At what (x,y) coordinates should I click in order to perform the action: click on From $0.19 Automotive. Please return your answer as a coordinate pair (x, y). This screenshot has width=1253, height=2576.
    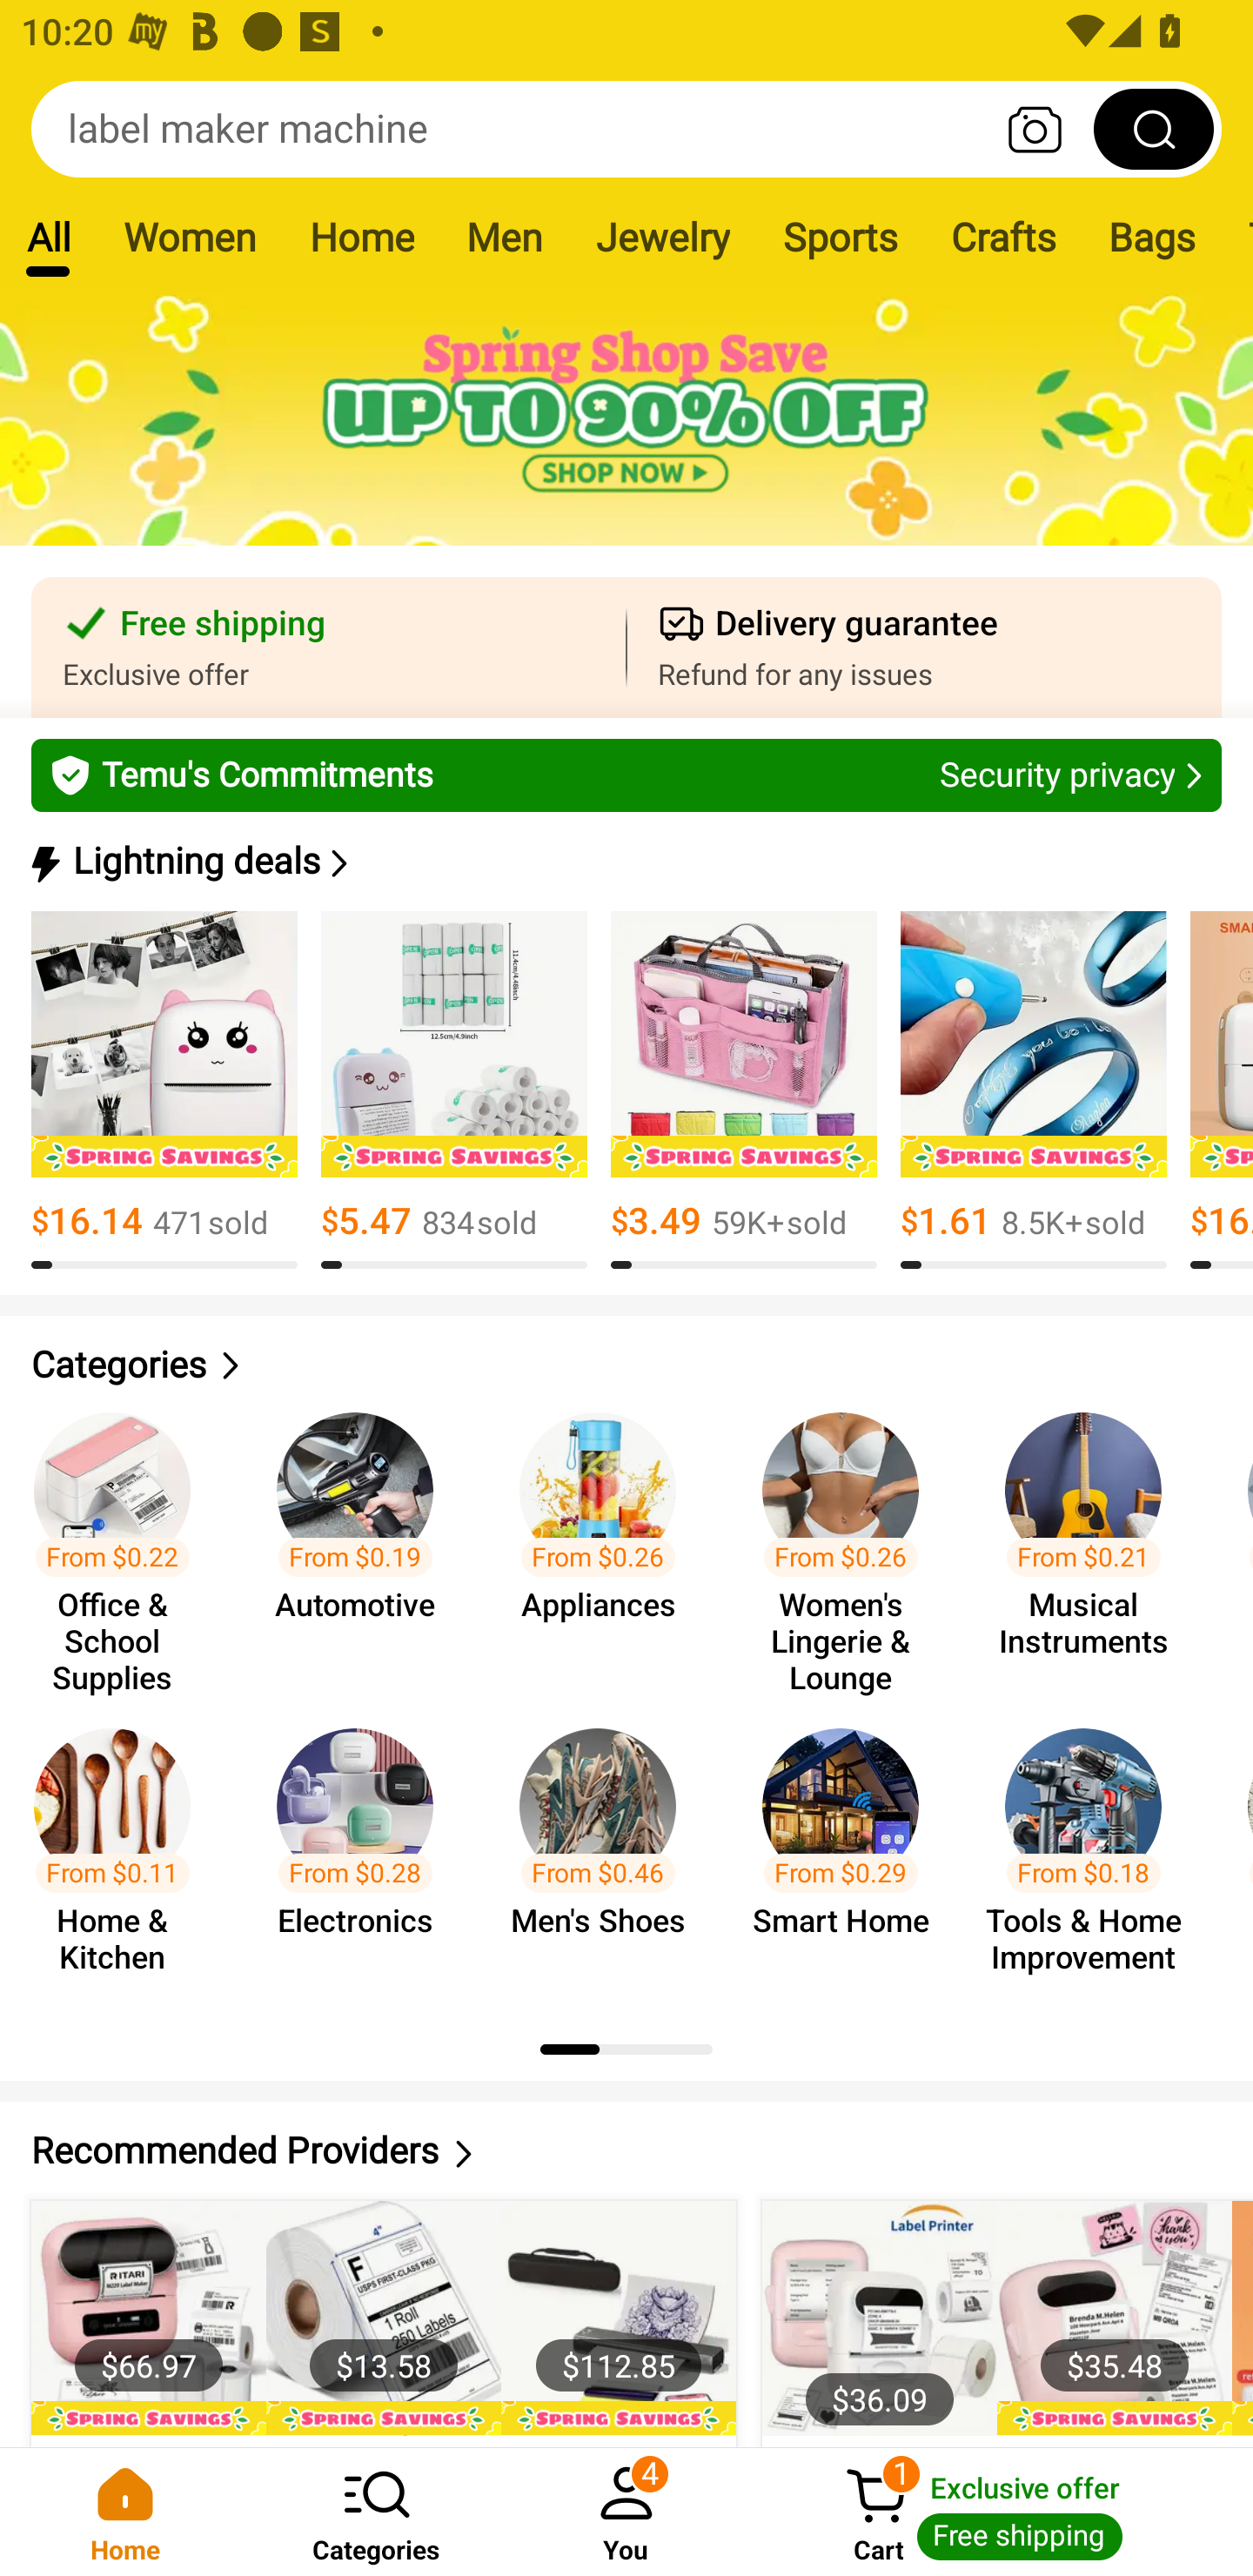
    Looking at the image, I should click on (364, 1539).